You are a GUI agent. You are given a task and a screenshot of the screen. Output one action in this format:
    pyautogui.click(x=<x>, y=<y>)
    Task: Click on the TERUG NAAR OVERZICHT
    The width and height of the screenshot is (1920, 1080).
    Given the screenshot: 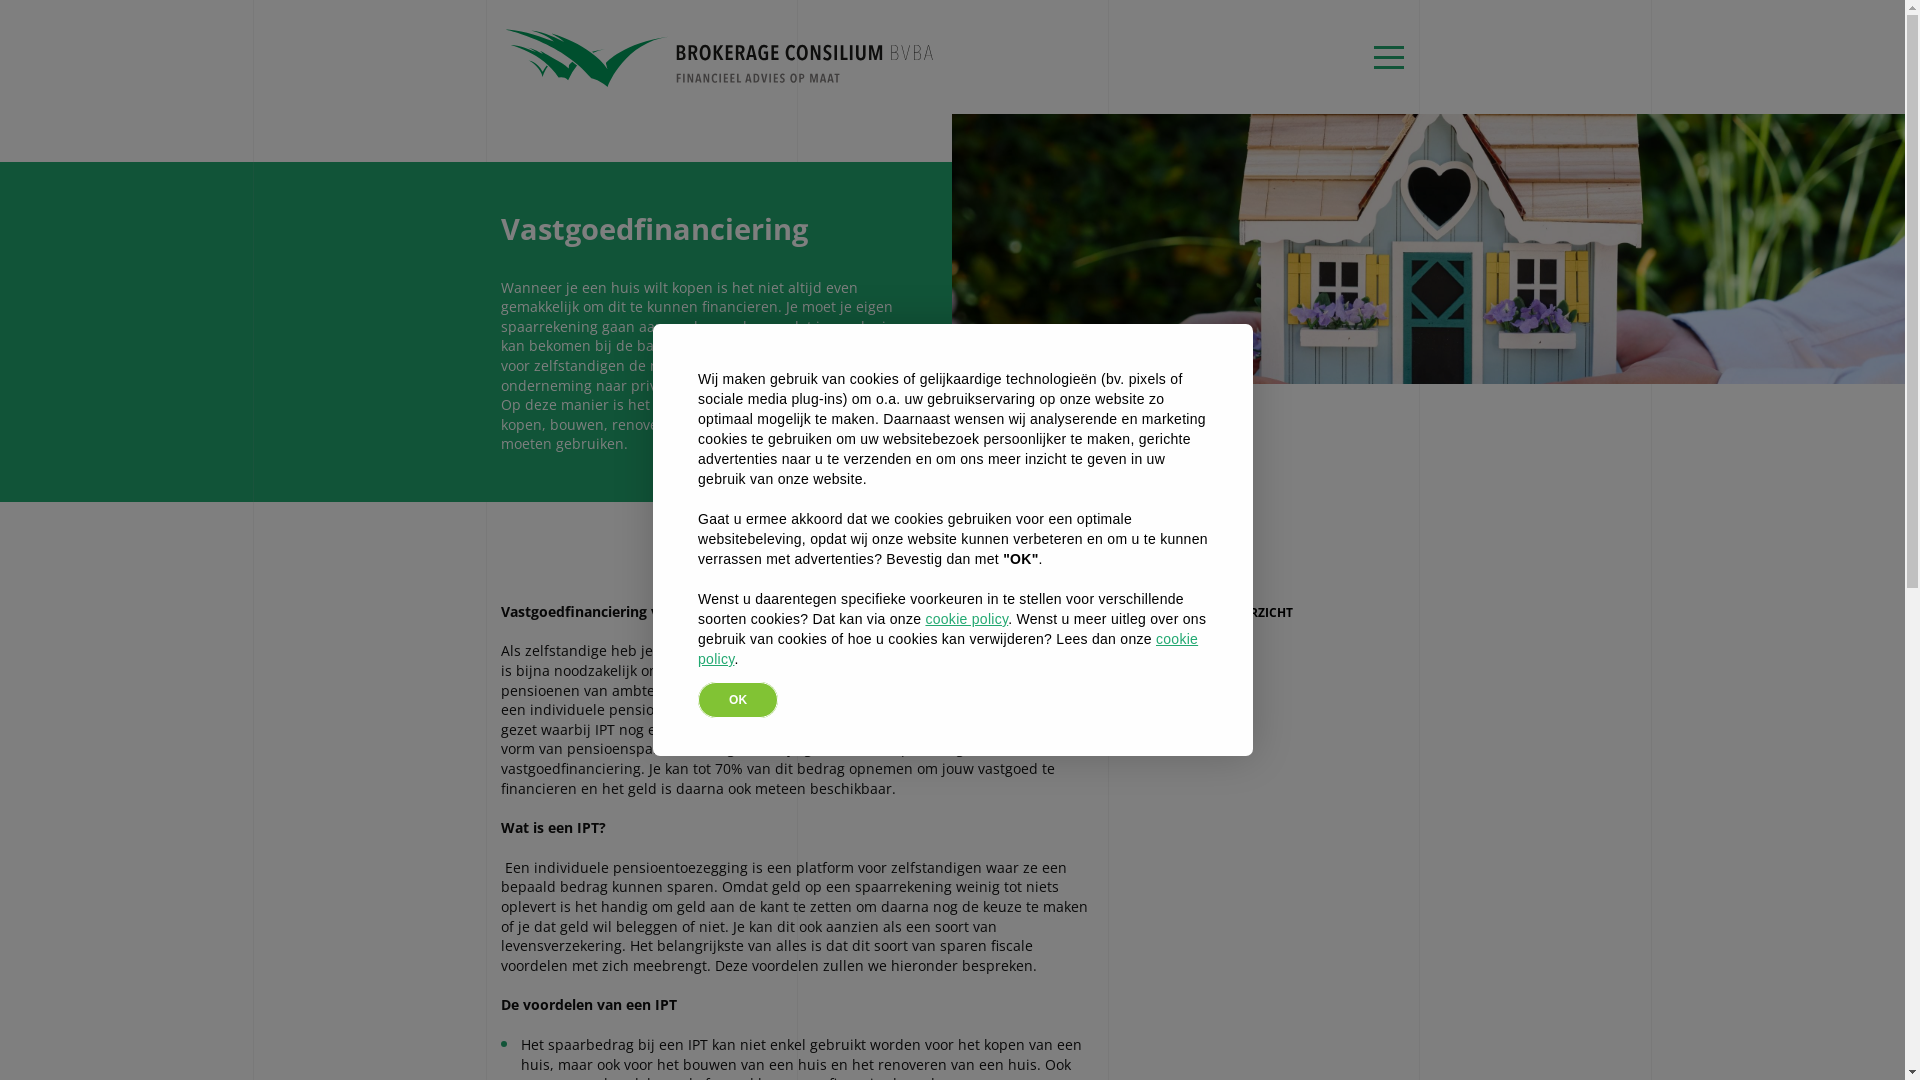 What is the action you would take?
    pyautogui.click(x=1208, y=613)
    